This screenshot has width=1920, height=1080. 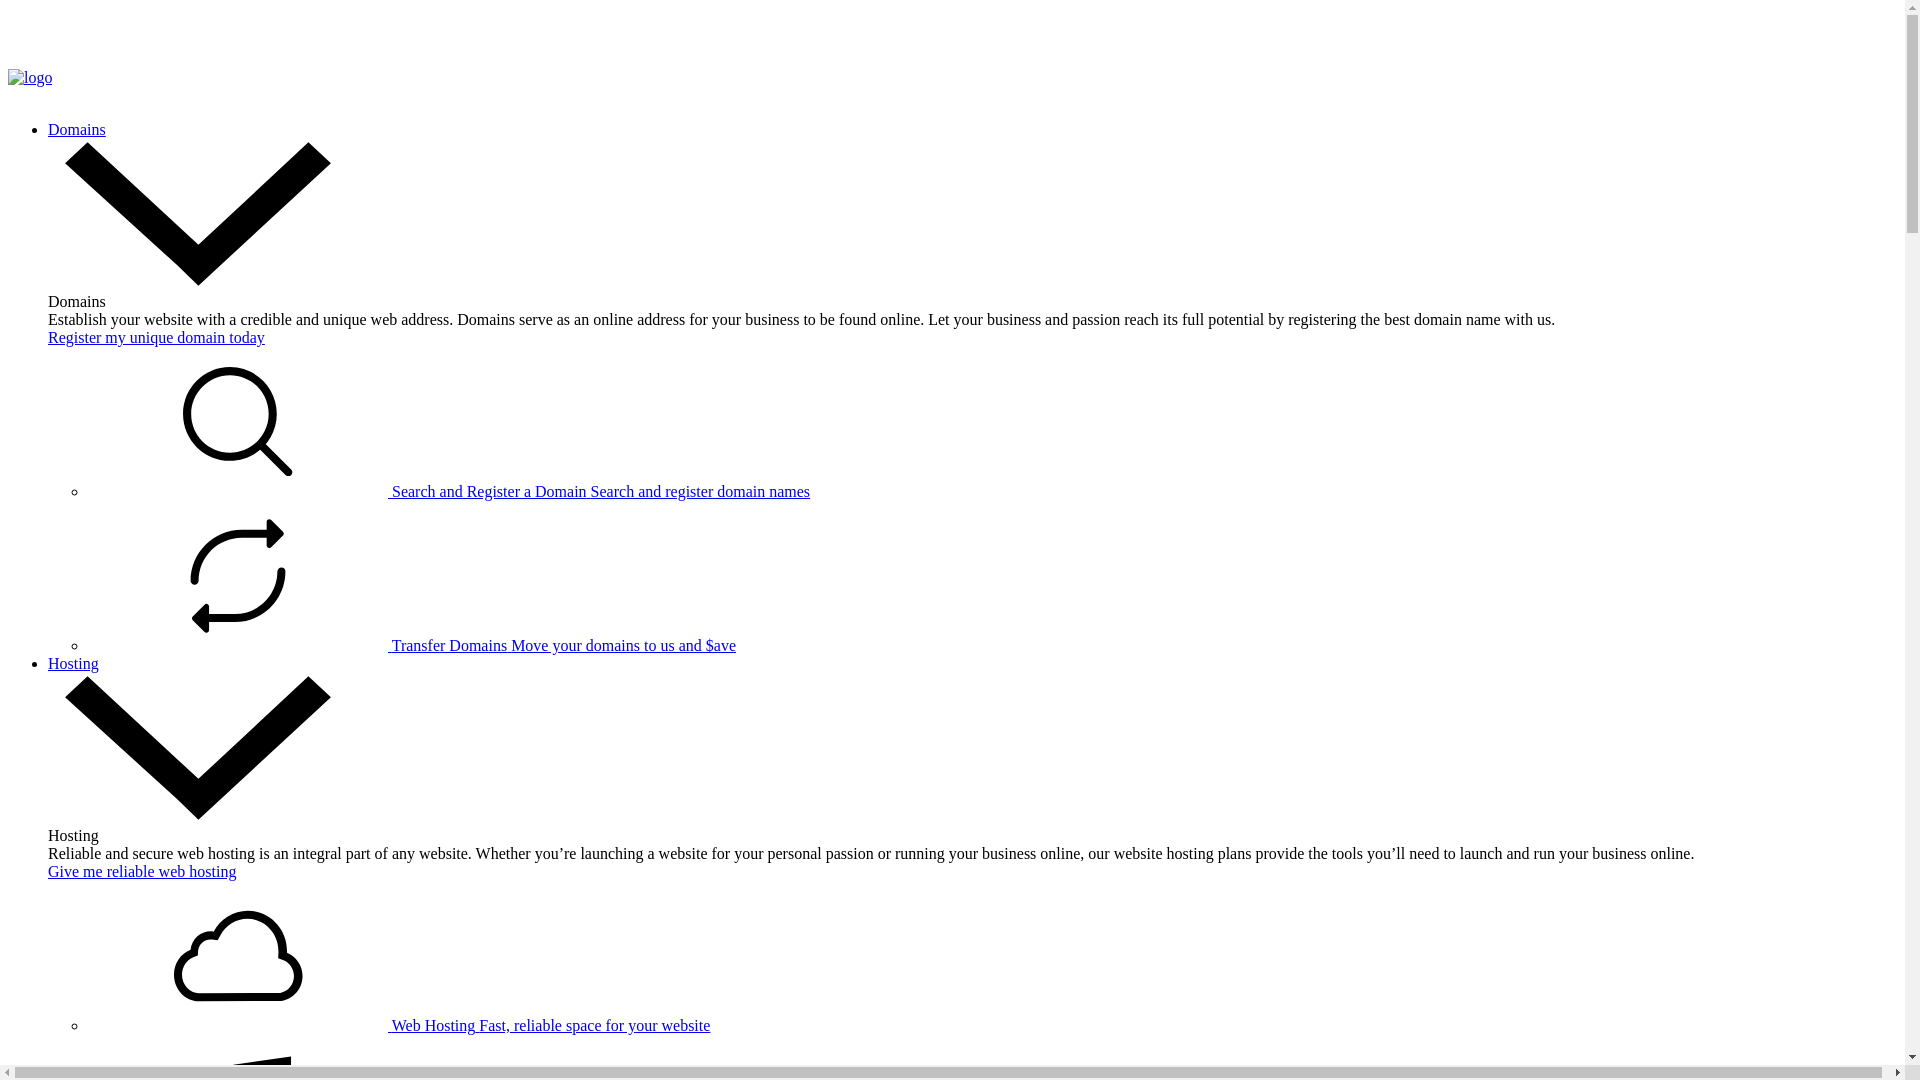 I want to click on Hosting, so click(x=74, y=664).